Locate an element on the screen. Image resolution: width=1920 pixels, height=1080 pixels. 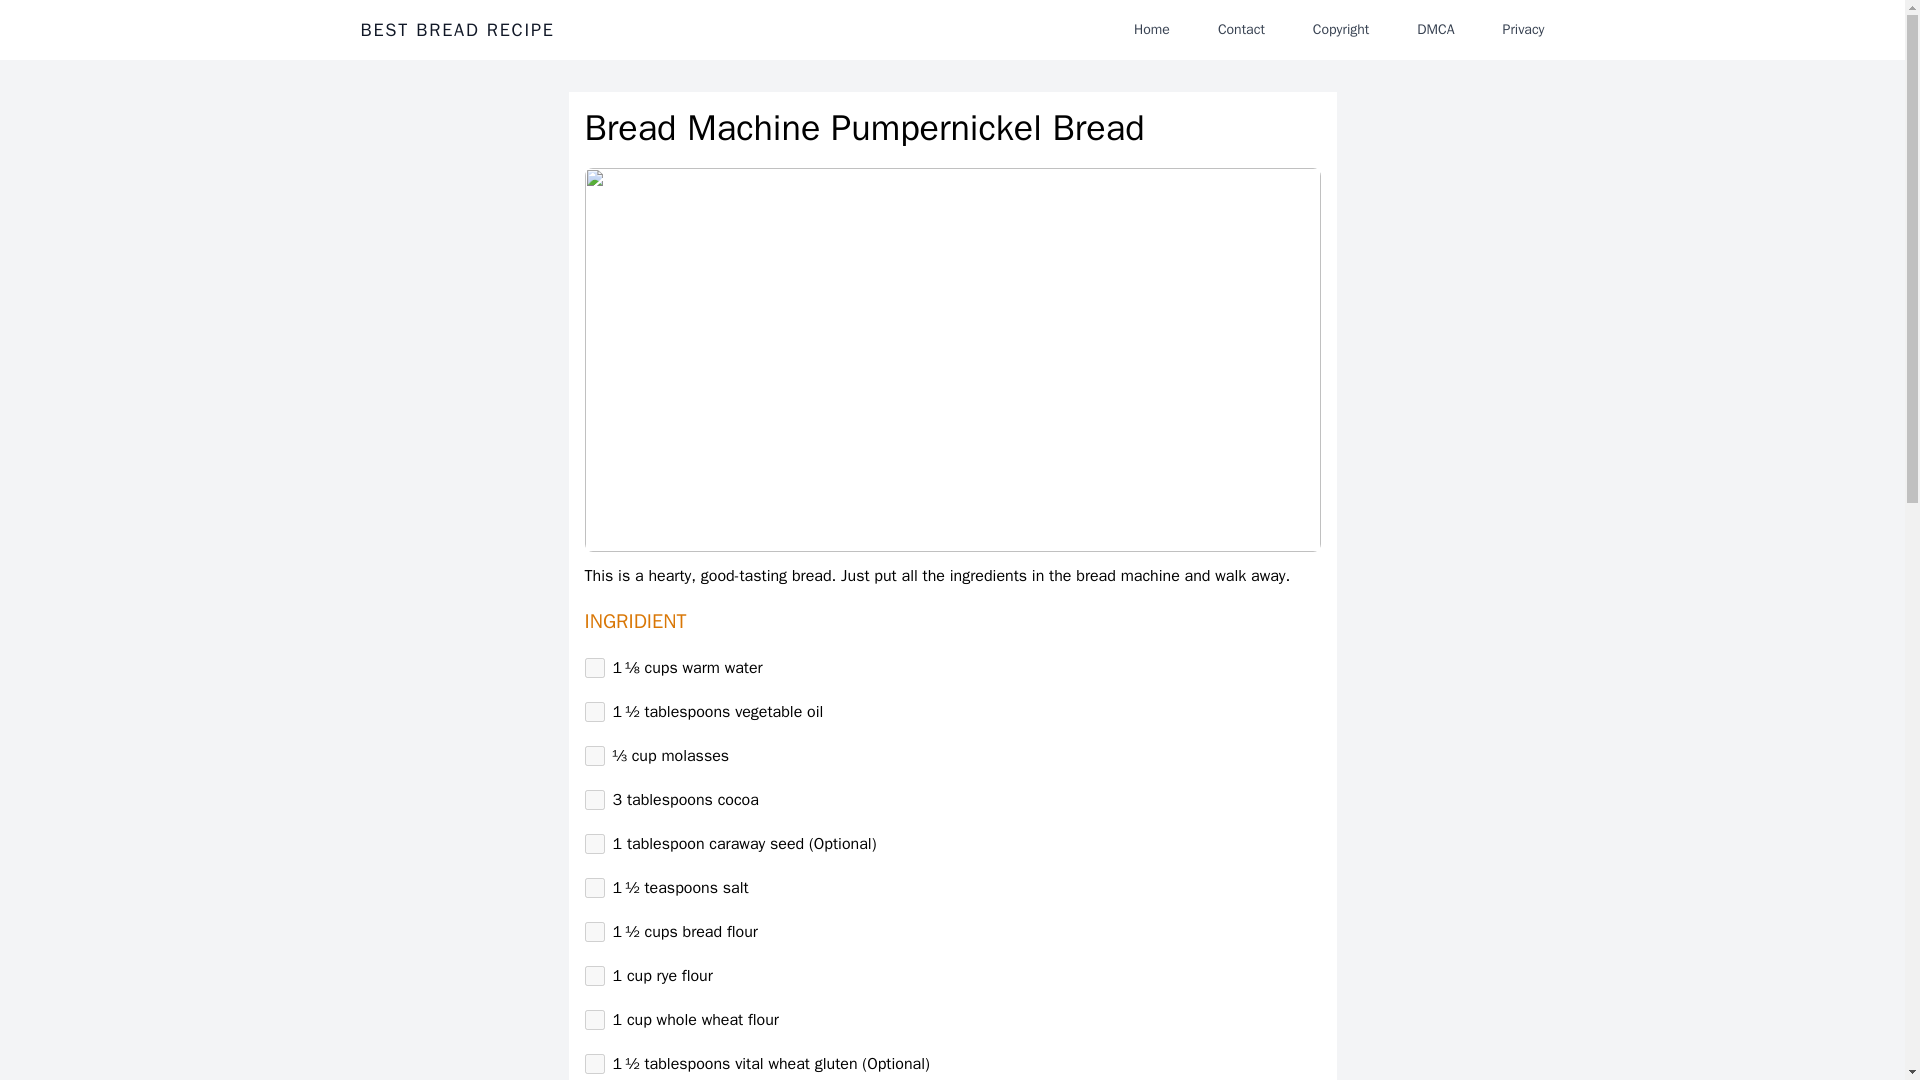
on is located at coordinates (594, 712).